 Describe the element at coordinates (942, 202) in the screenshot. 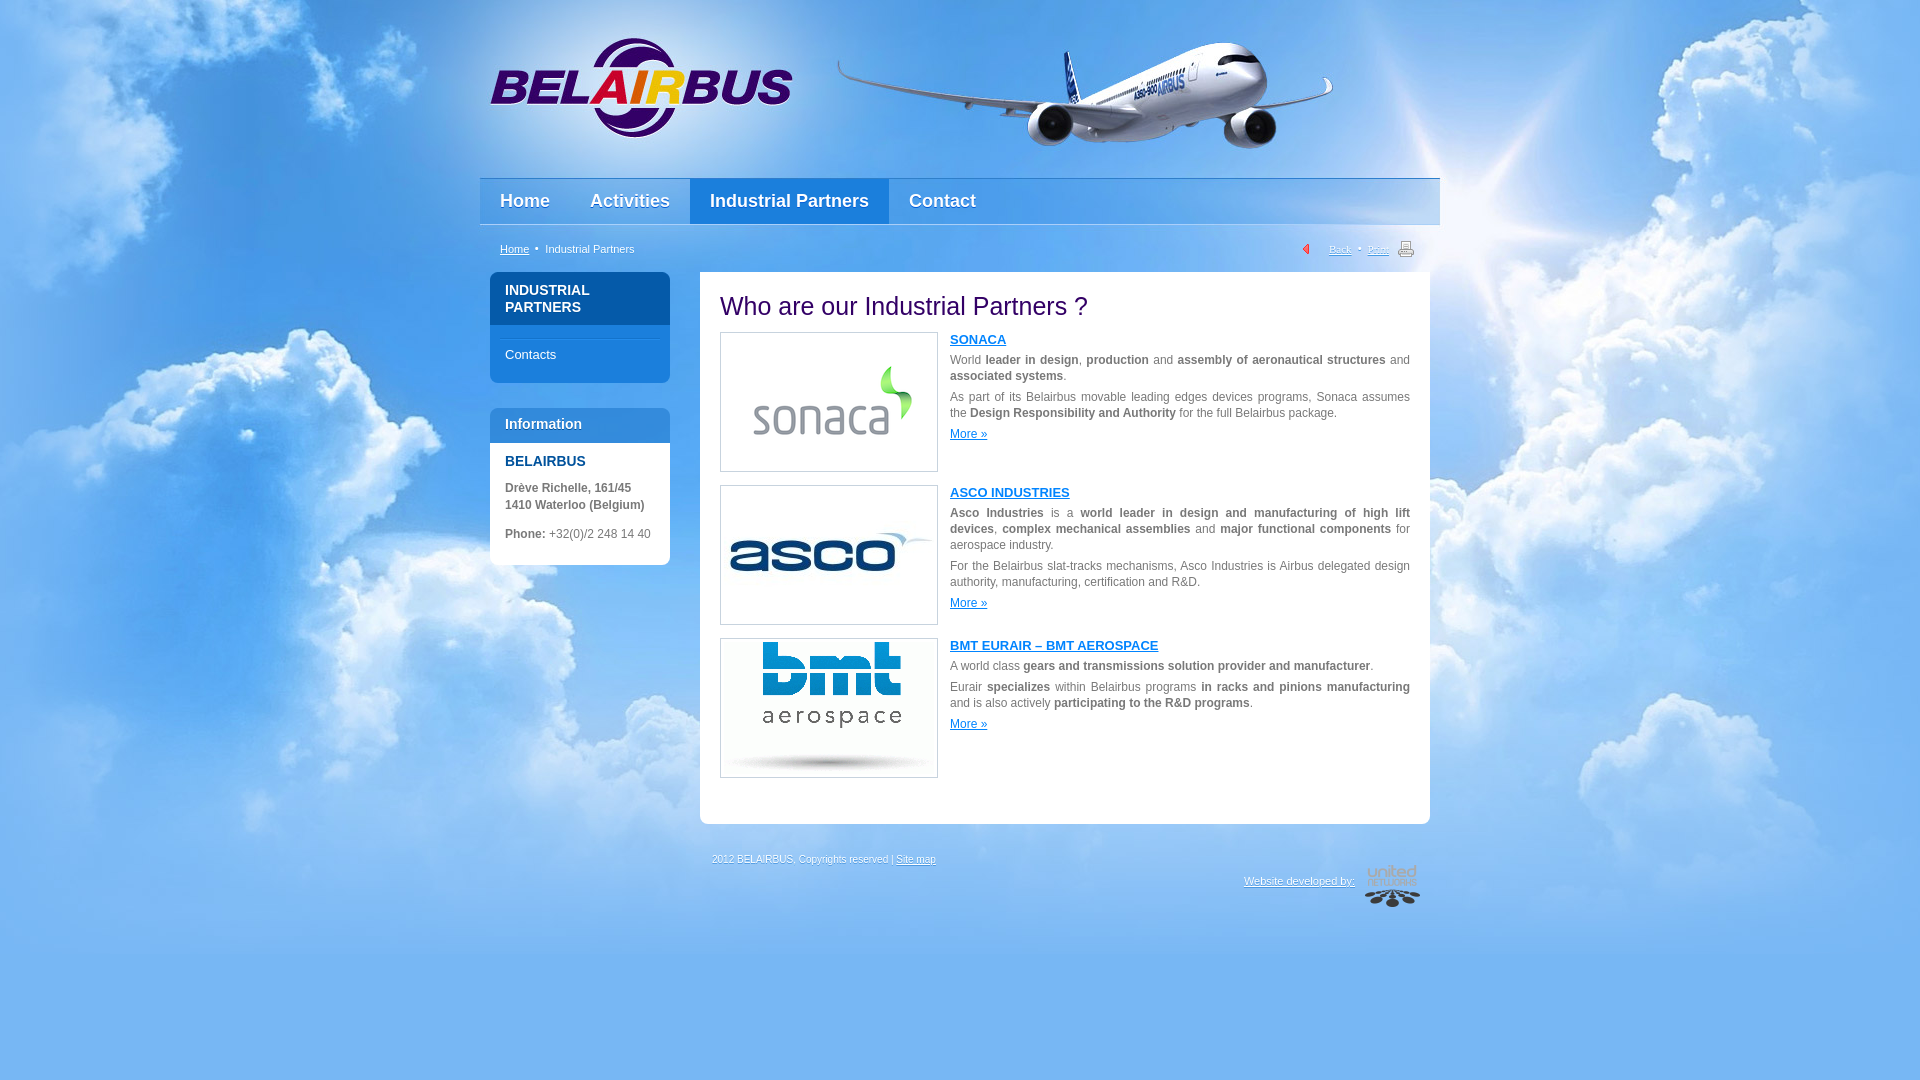

I see `Contact` at that location.